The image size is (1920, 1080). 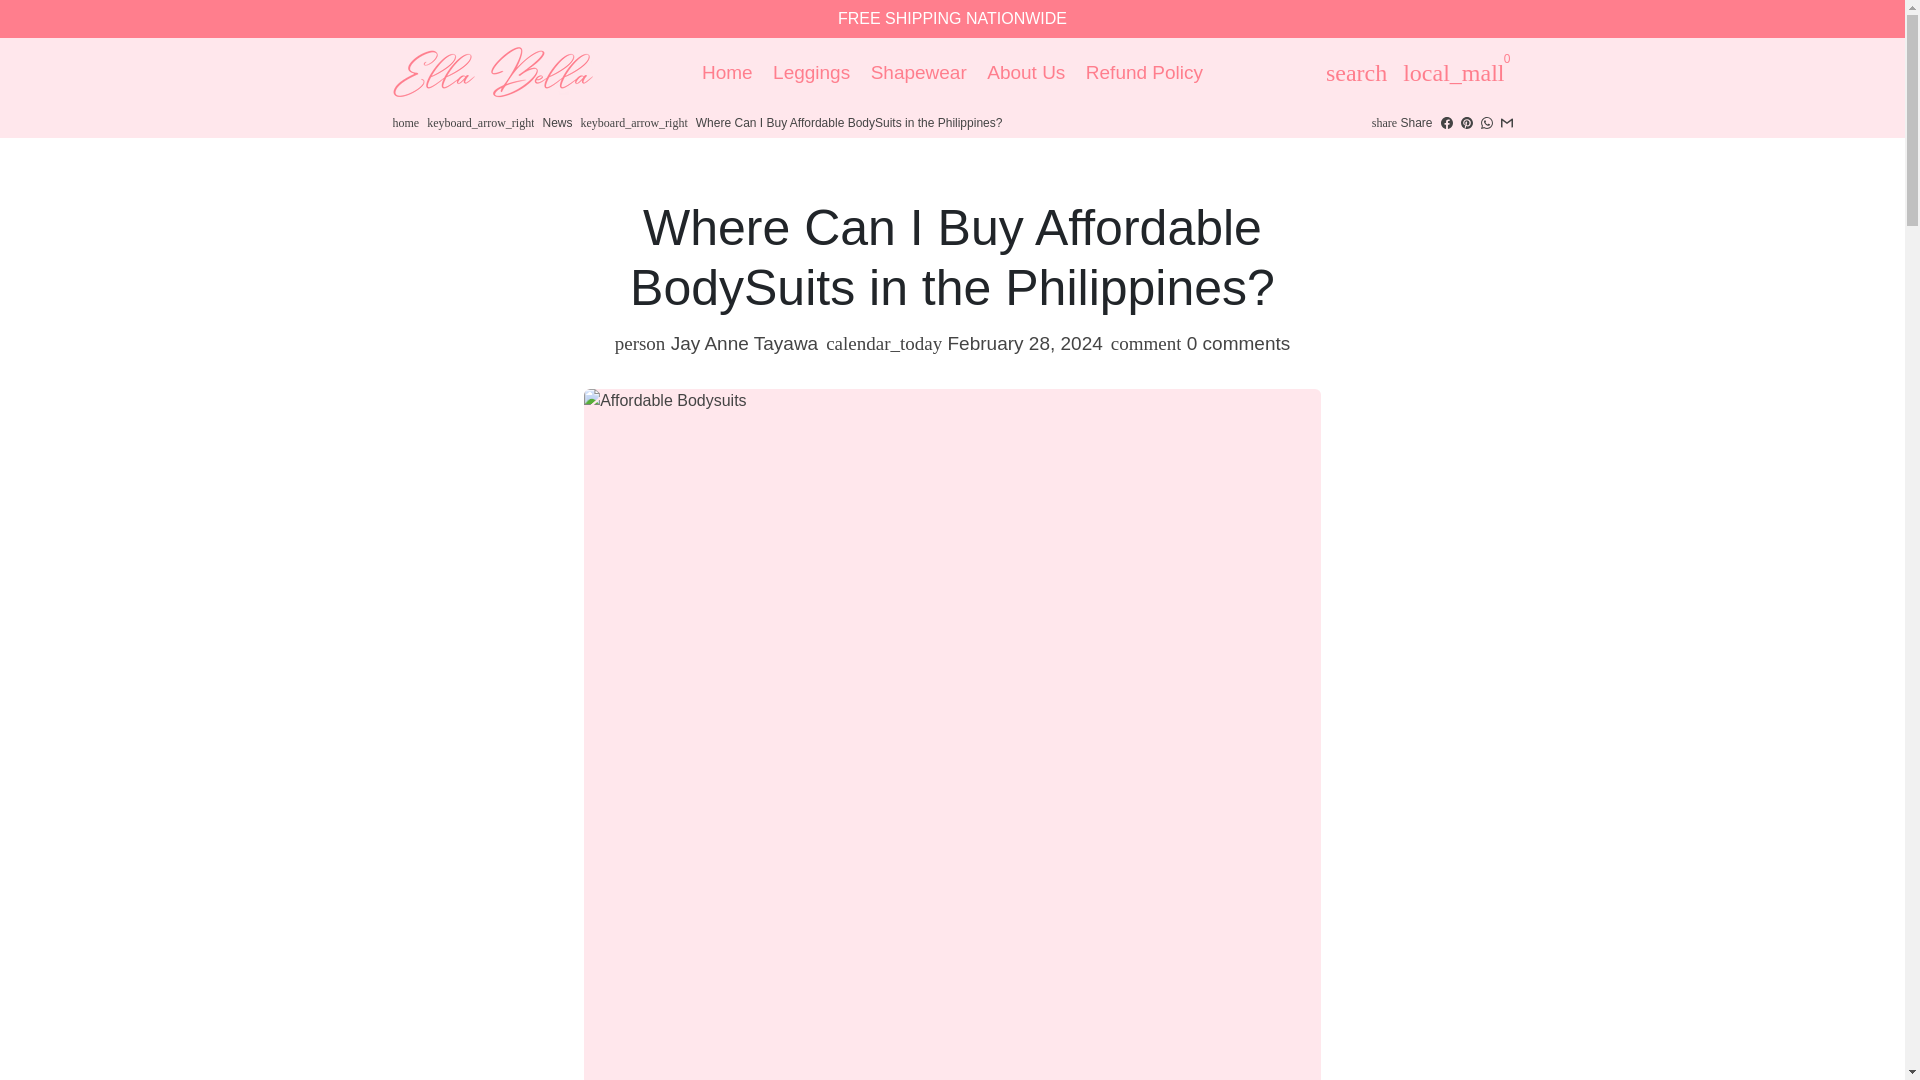 What do you see at coordinates (848, 122) in the screenshot?
I see `Where Can I Buy Affordable BodySuits in the Philippines?` at bounding box center [848, 122].